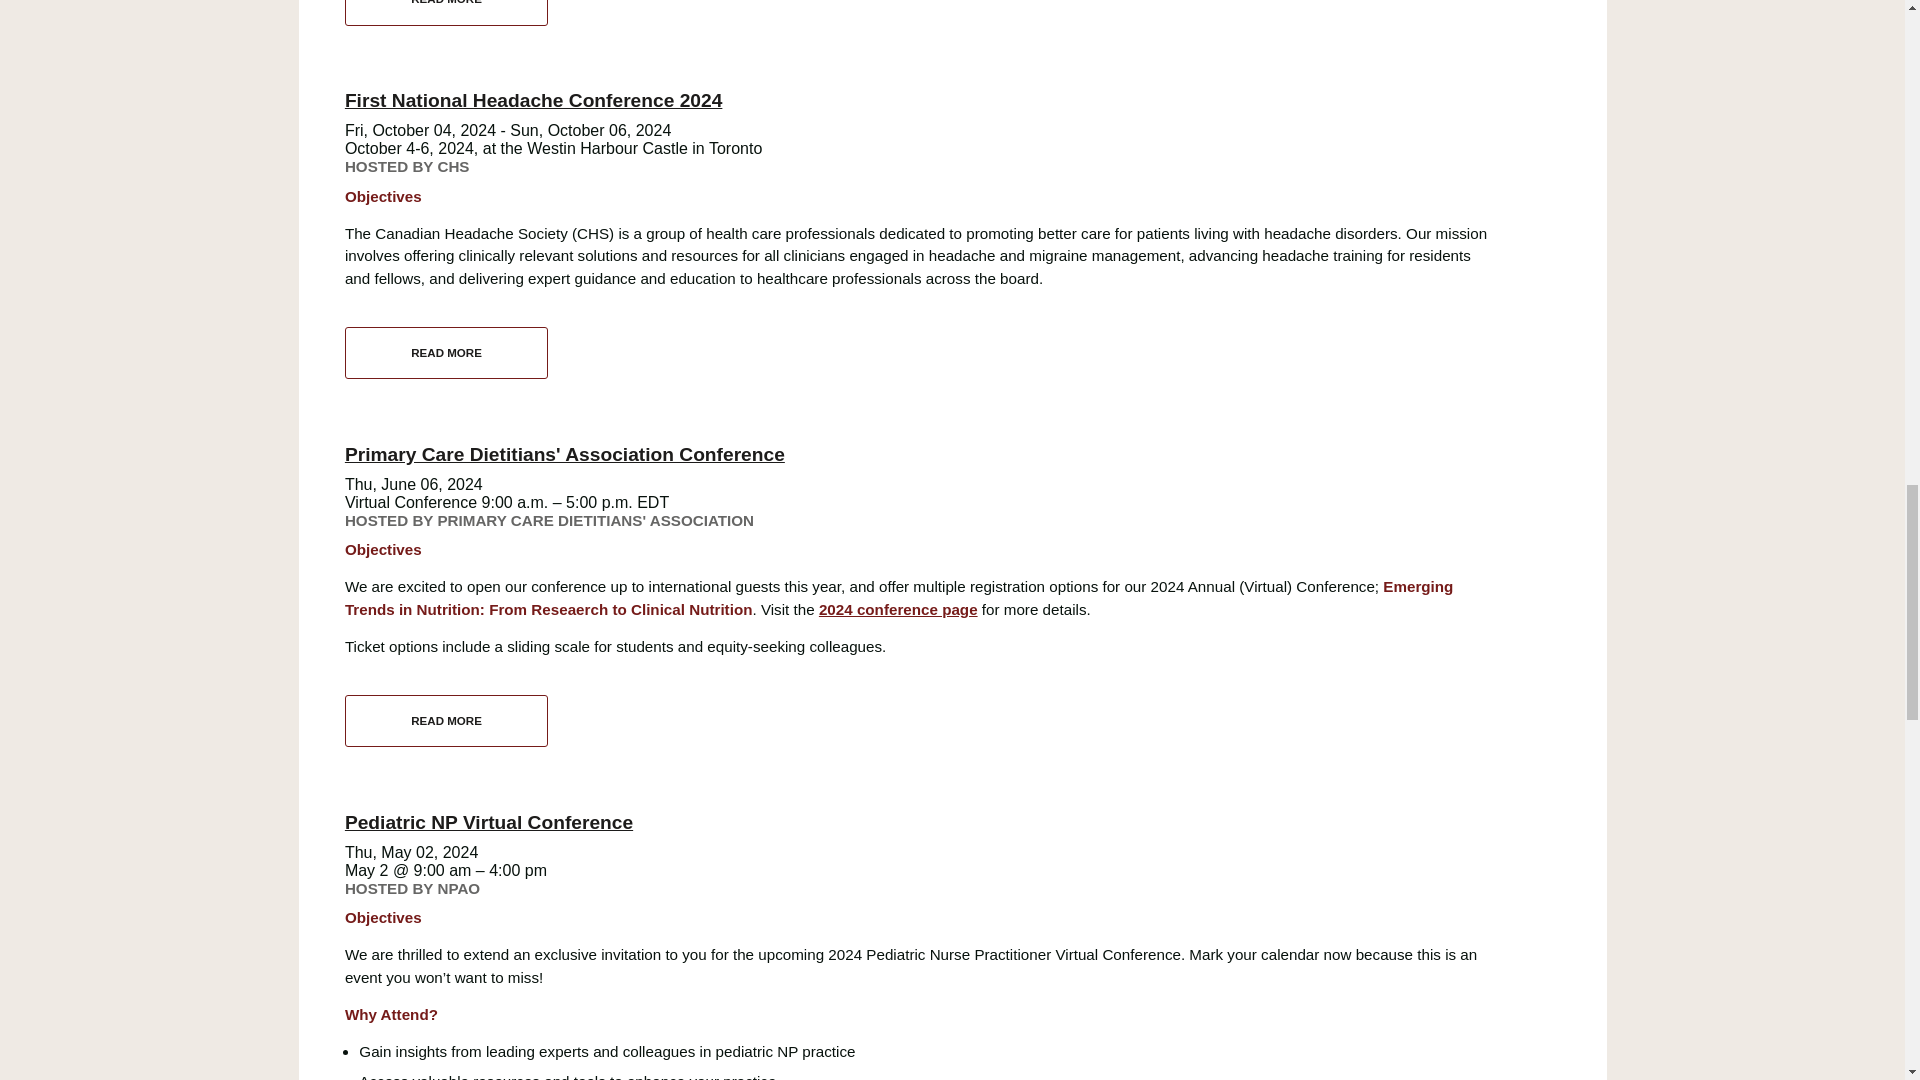 Image resolution: width=1920 pixels, height=1080 pixels. Describe the element at coordinates (446, 12) in the screenshot. I see `DermInsight Symposium 2024` at that location.